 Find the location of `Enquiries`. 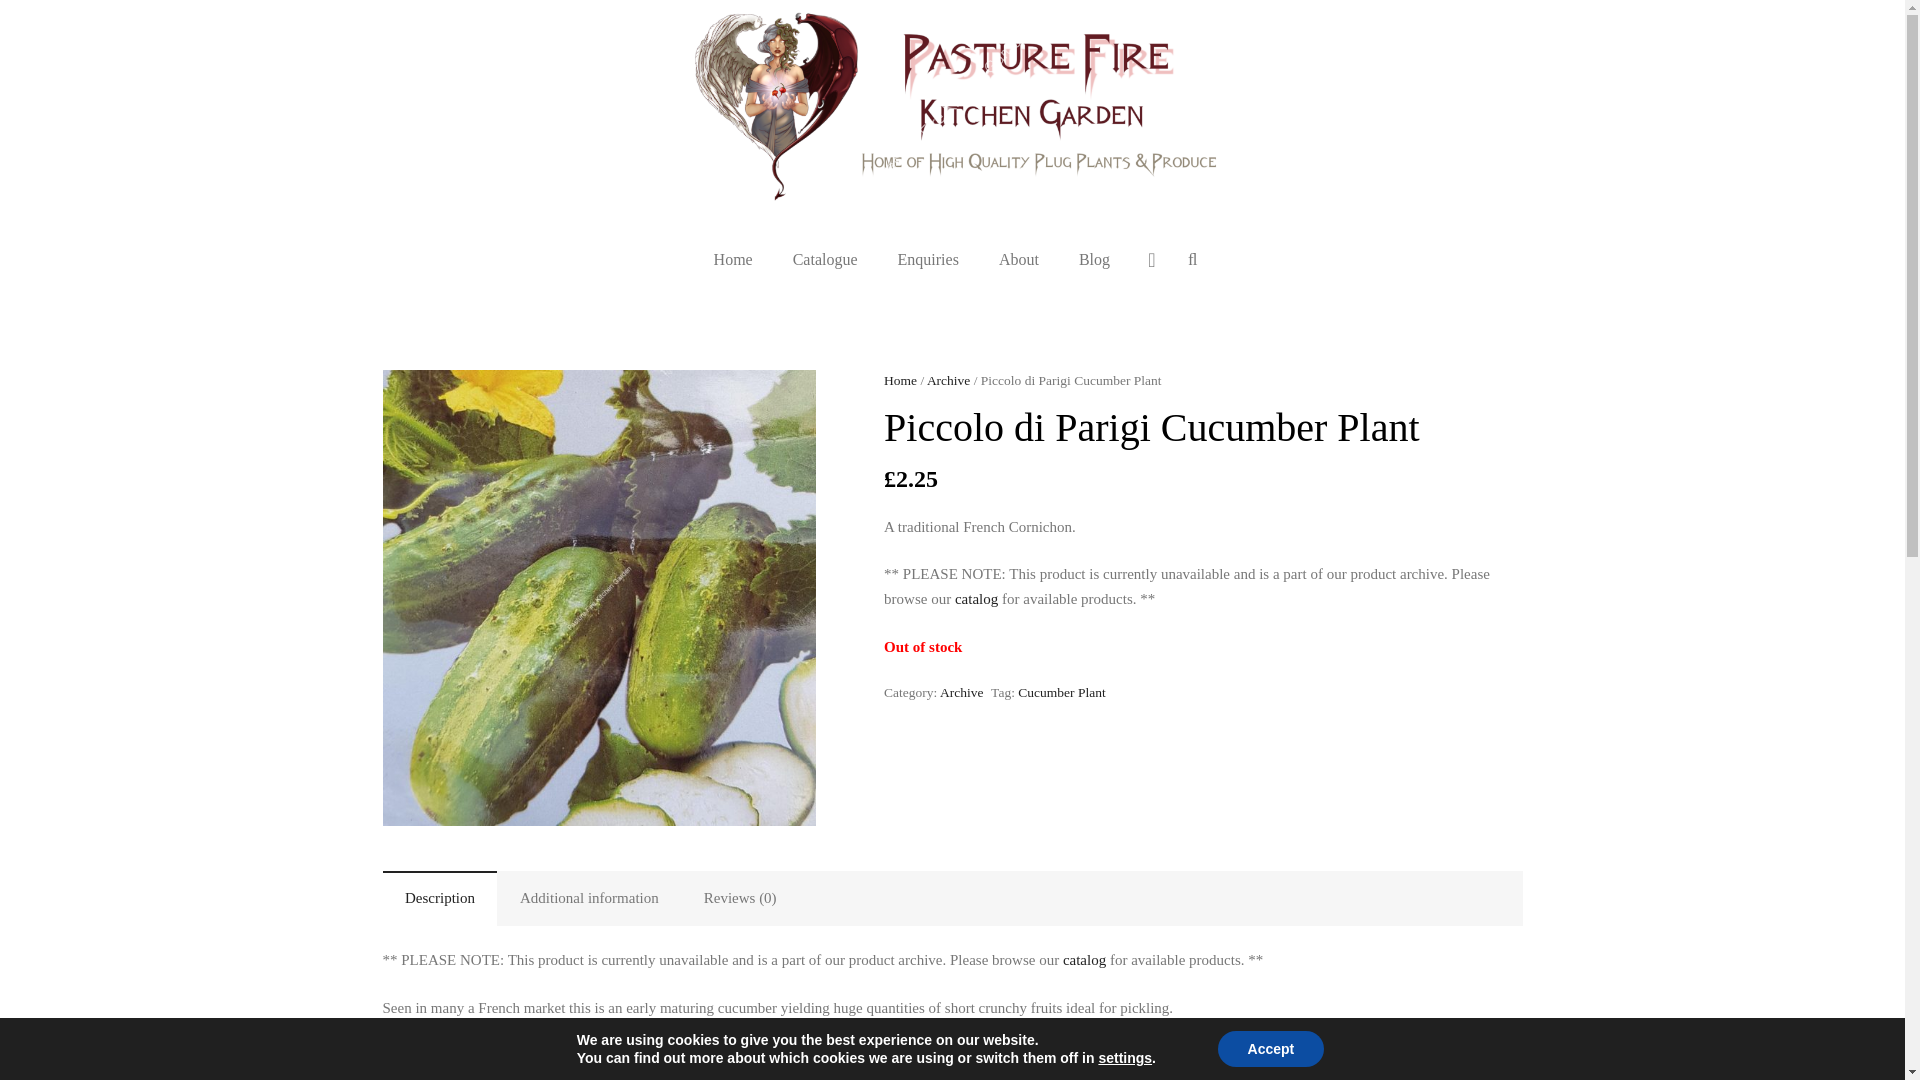

Enquiries is located at coordinates (928, 260).